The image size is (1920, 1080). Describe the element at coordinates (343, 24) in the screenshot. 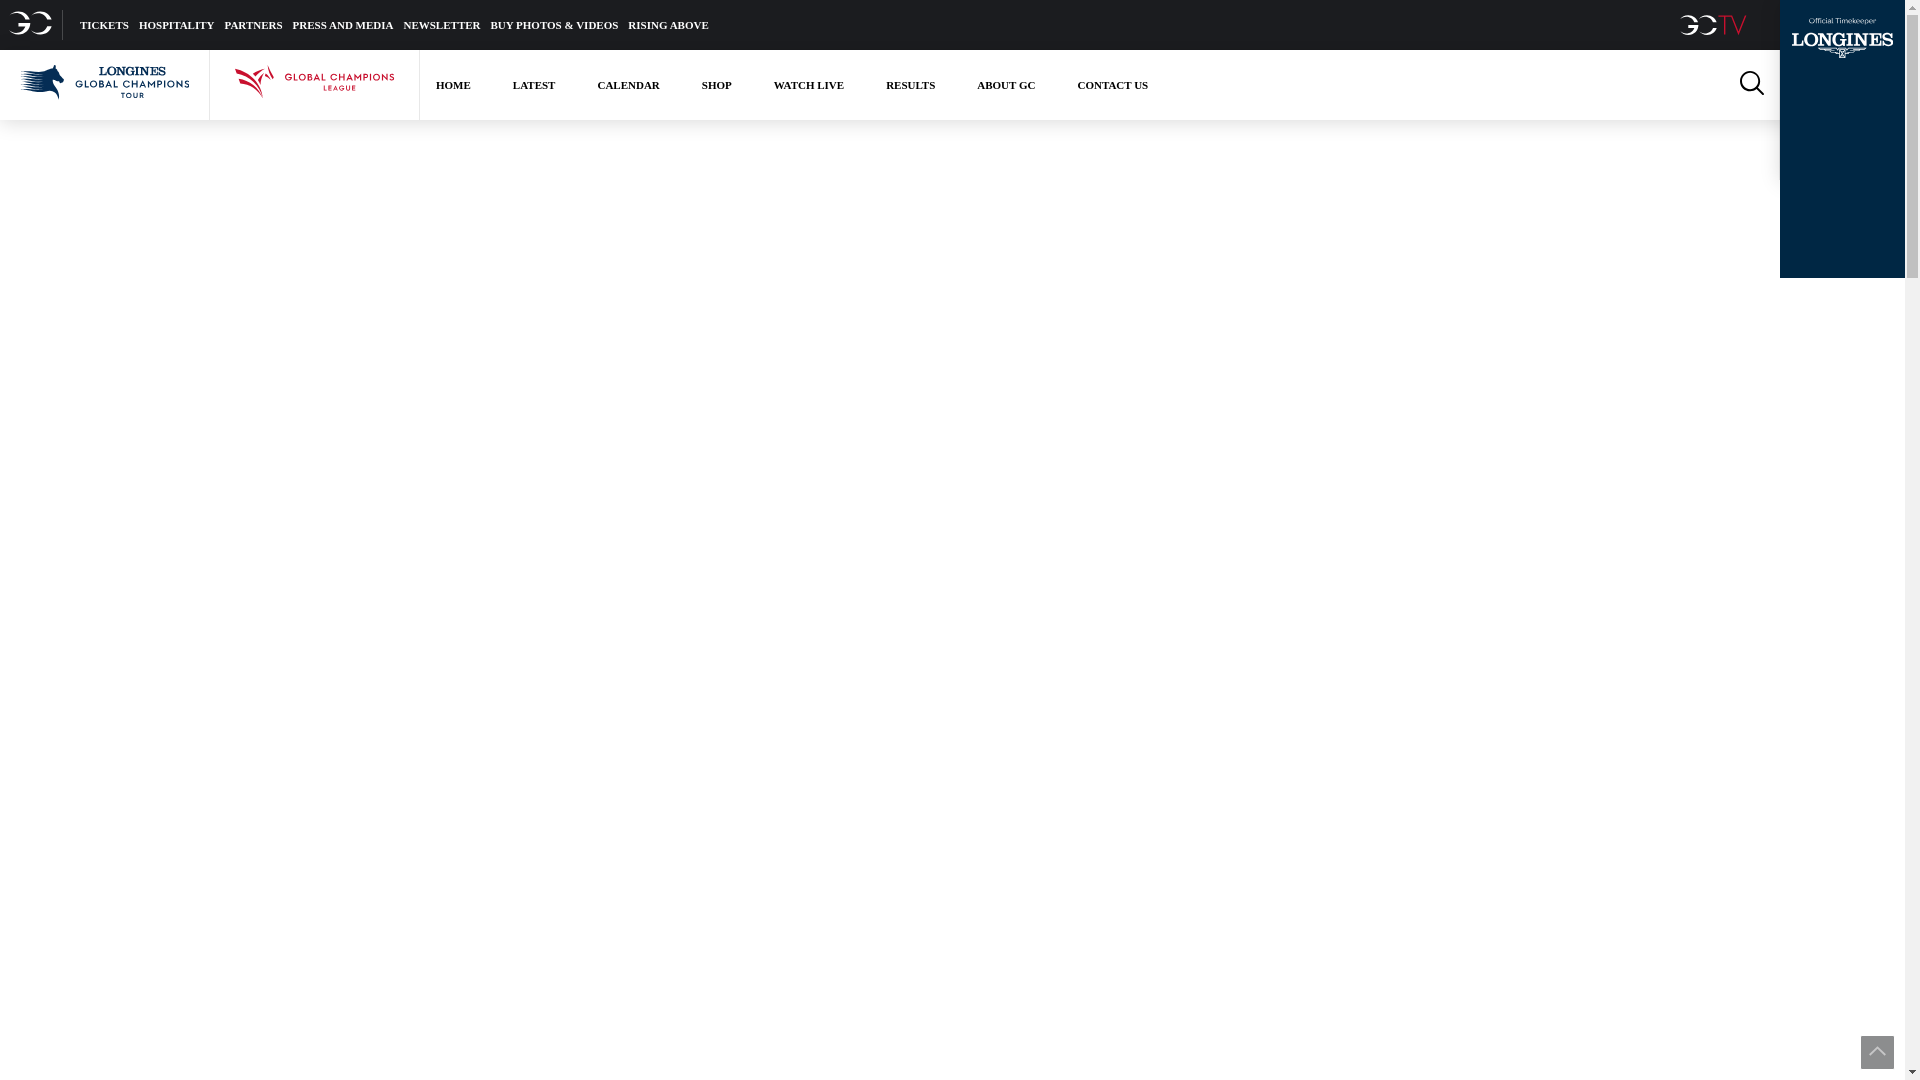

I see `PRESS AND MEDIA` at that location.